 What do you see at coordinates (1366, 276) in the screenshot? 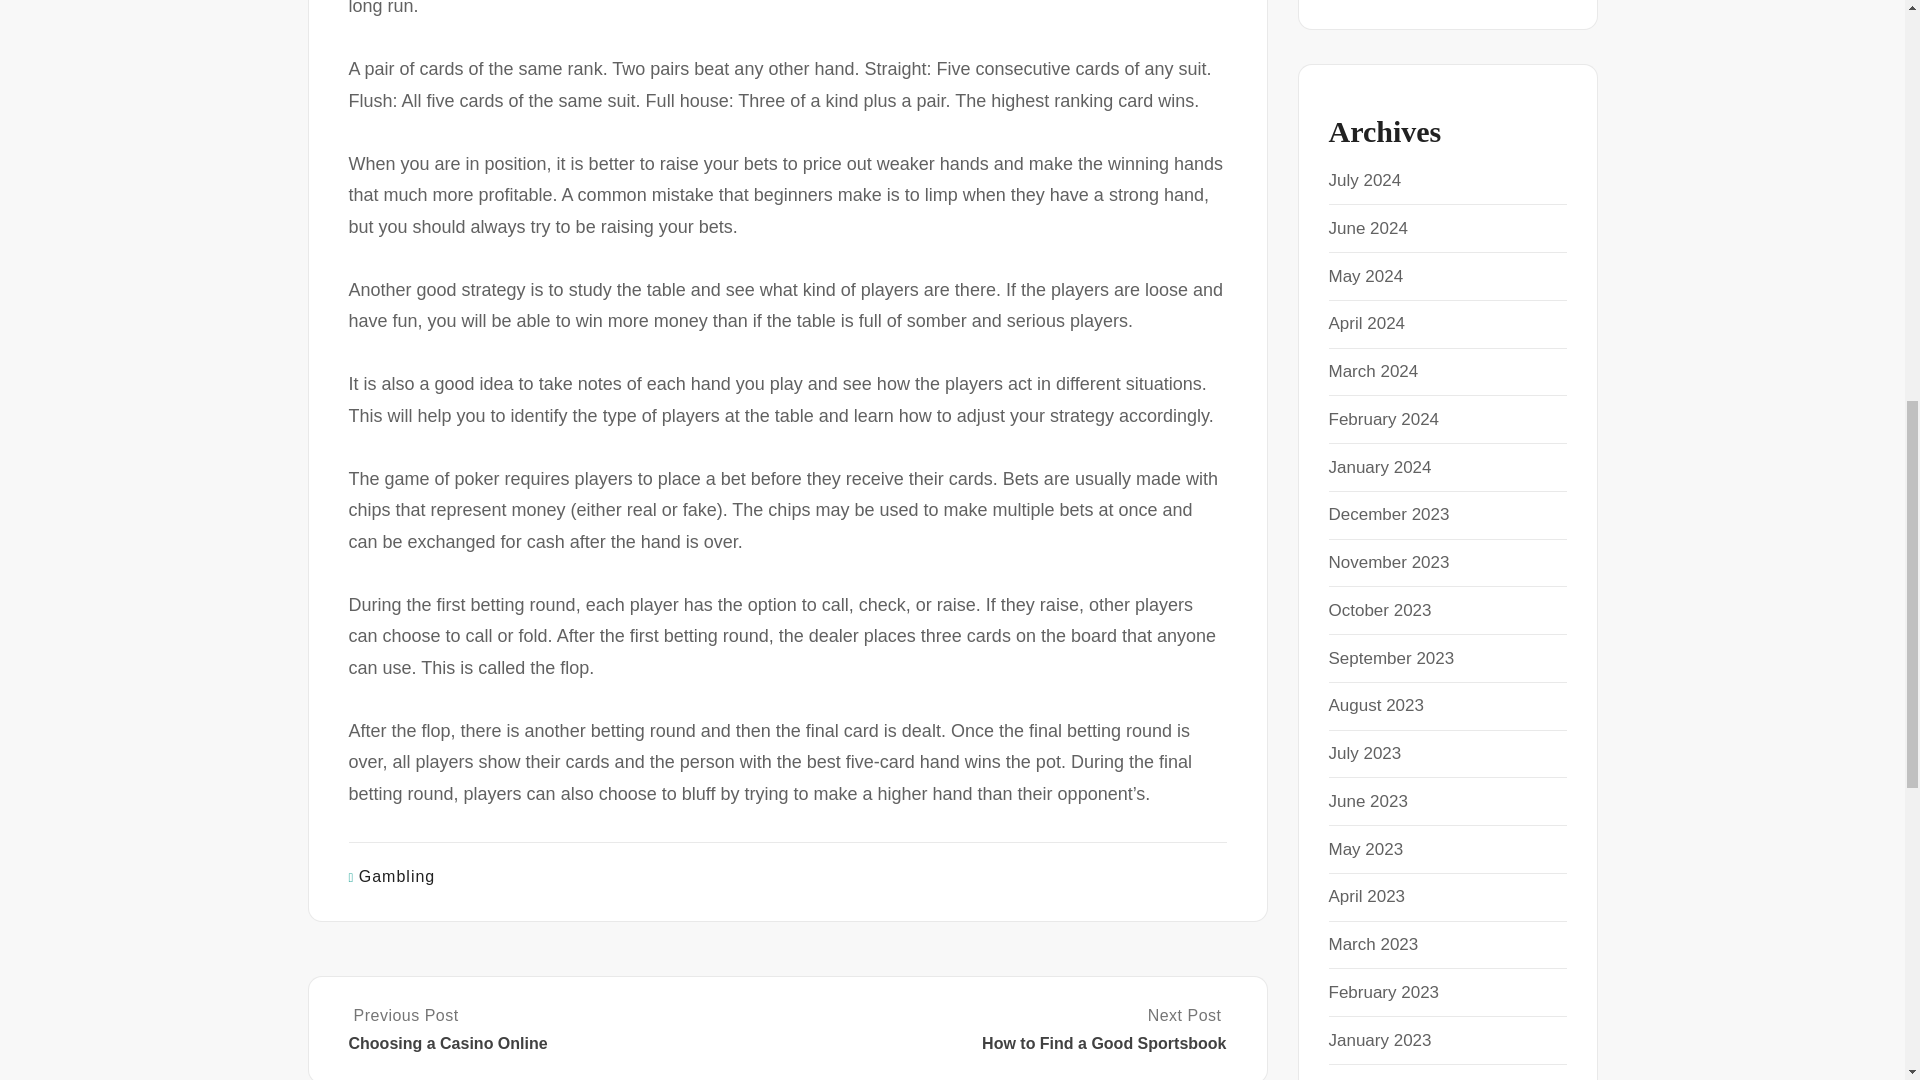
I see `May 2024` at bounding box center [1366, 276].